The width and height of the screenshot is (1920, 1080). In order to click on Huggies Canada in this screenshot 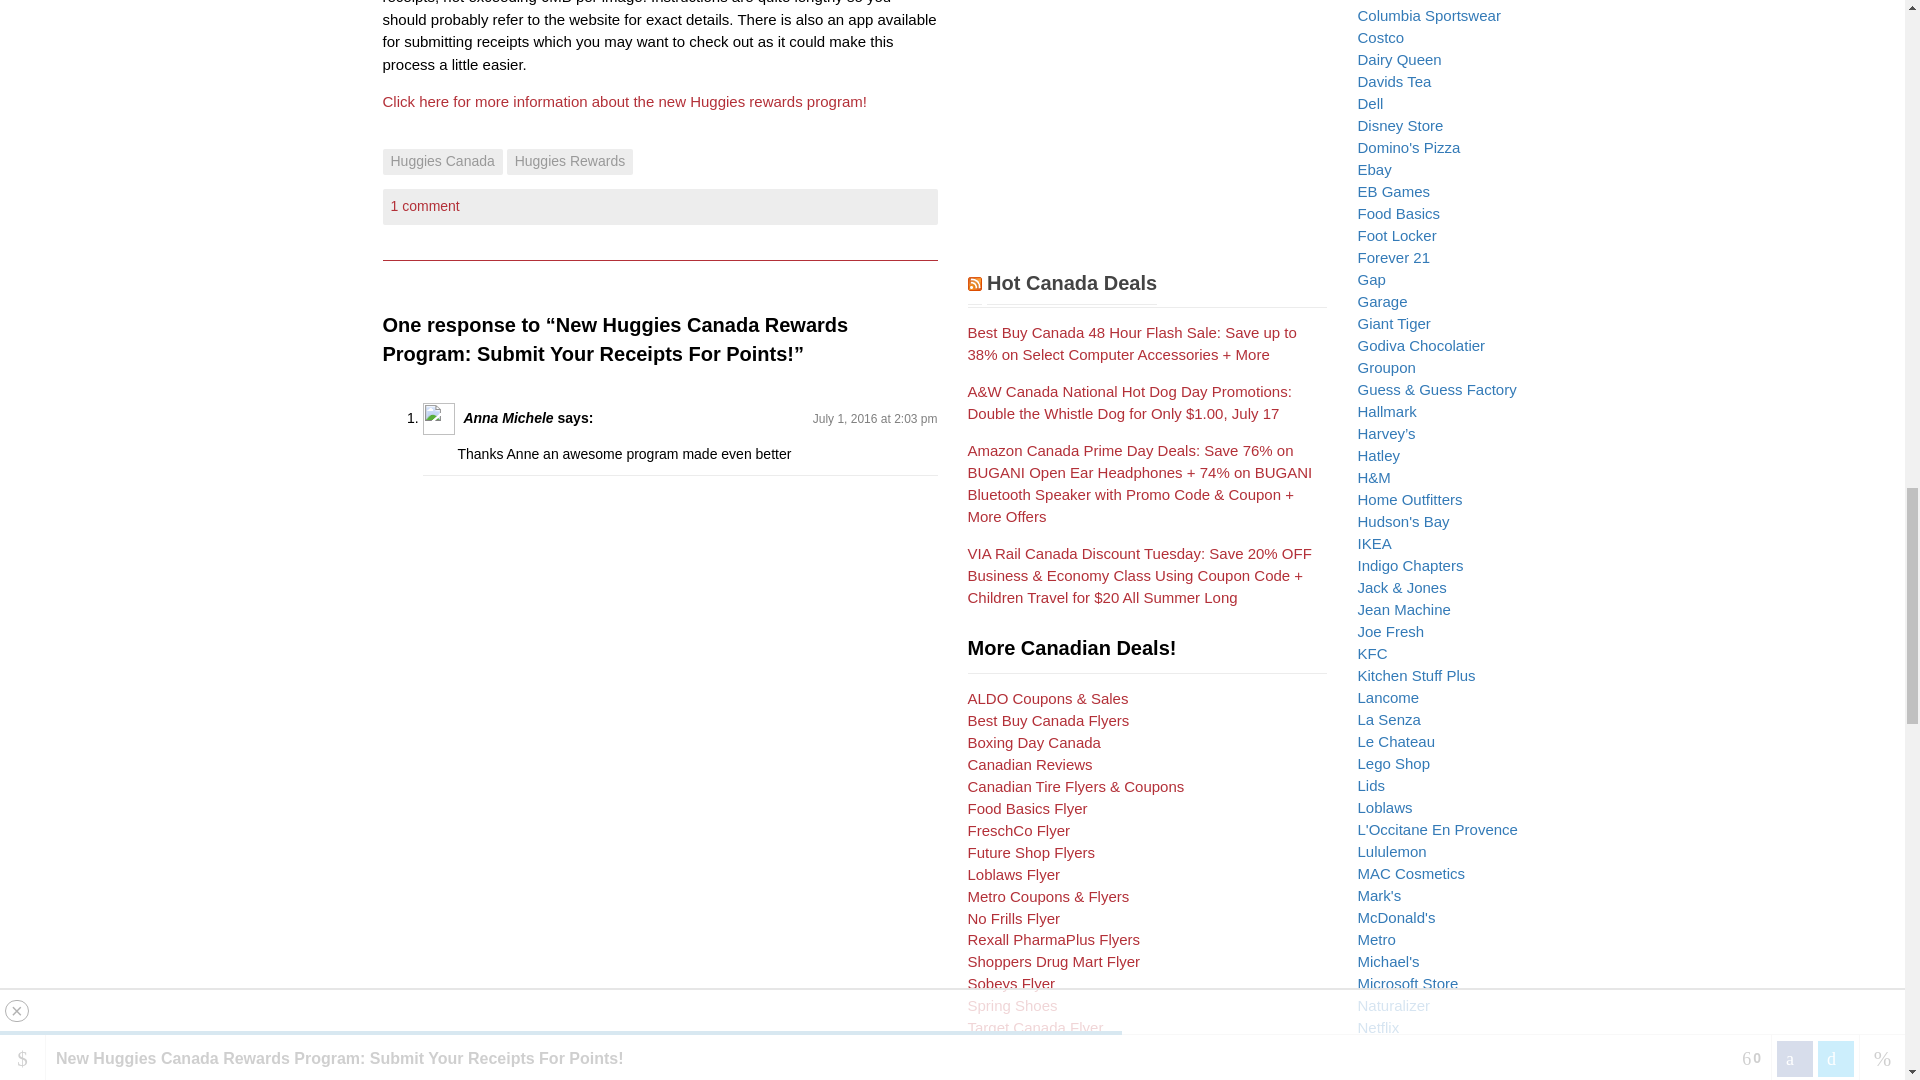, I will do `click(442, 162)`.